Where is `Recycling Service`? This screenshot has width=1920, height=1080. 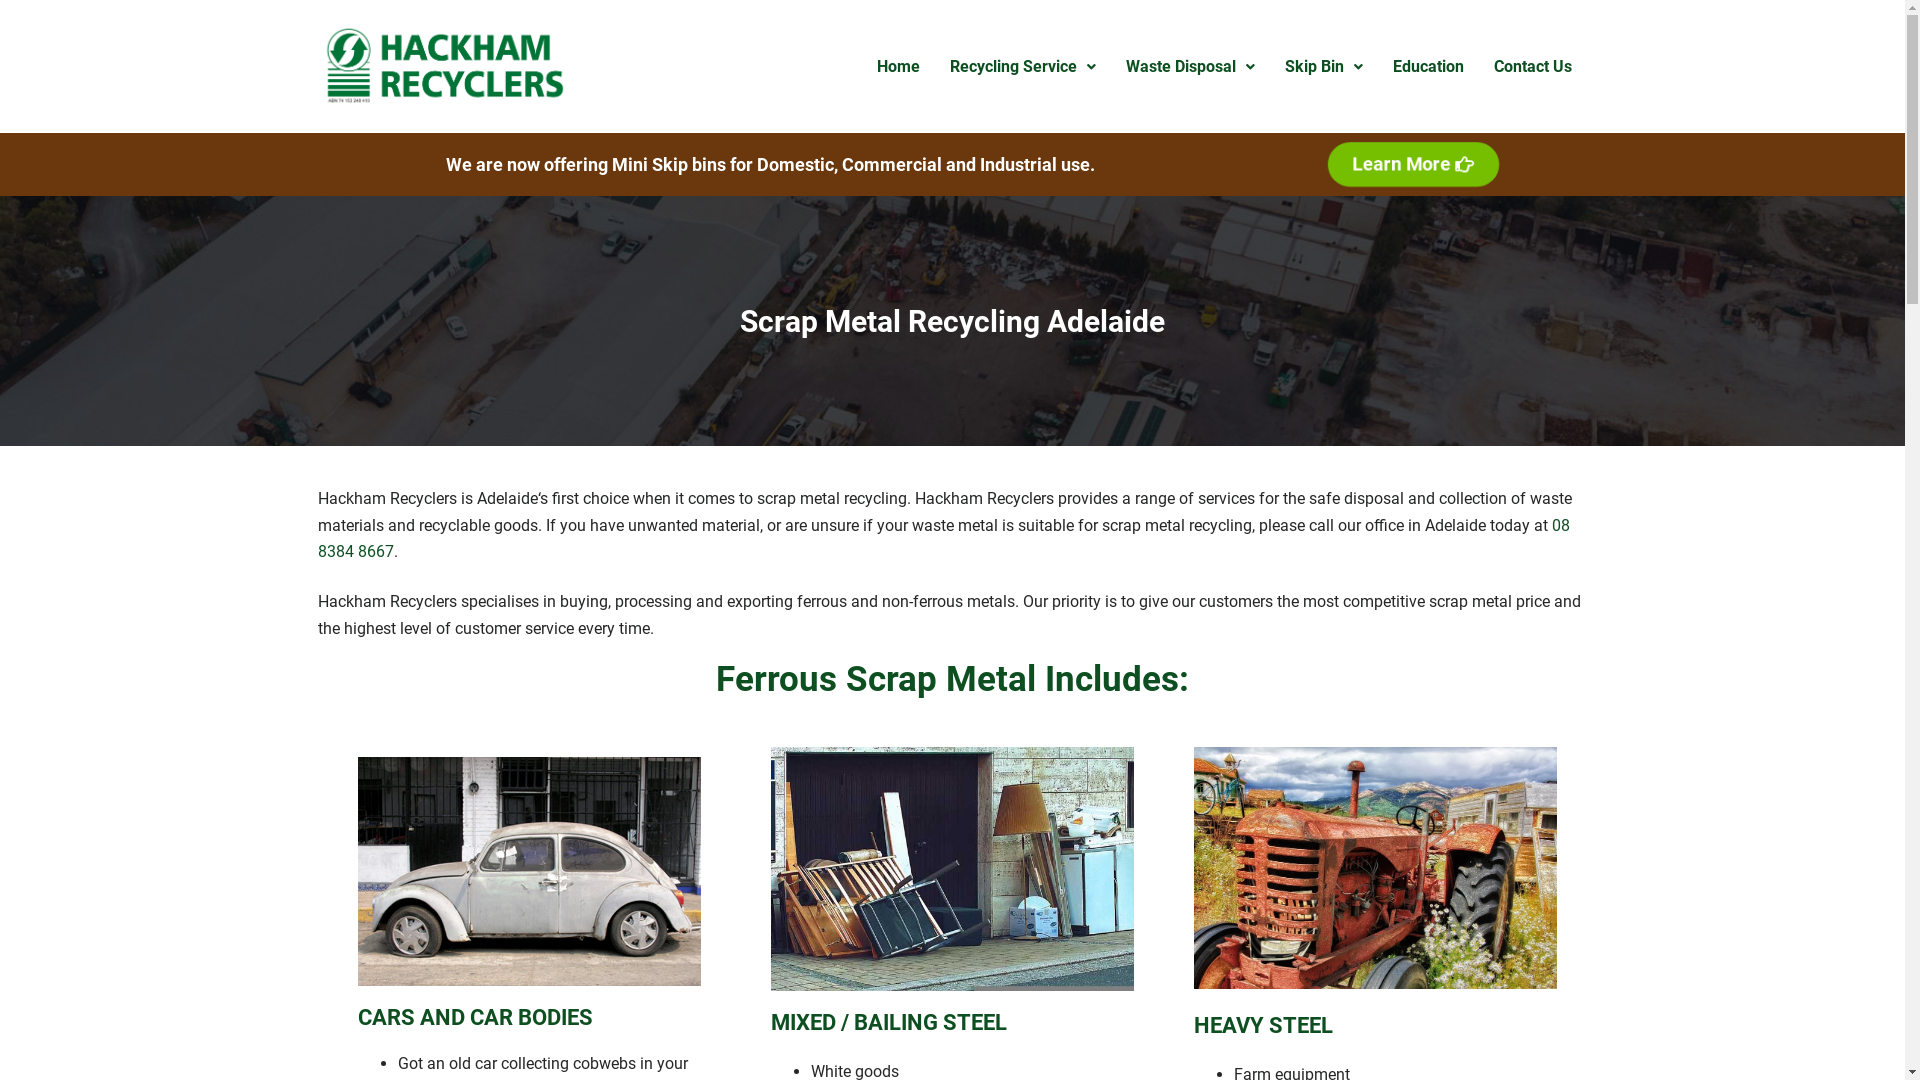 Recycling Service is located at coordinates (1023, 67).